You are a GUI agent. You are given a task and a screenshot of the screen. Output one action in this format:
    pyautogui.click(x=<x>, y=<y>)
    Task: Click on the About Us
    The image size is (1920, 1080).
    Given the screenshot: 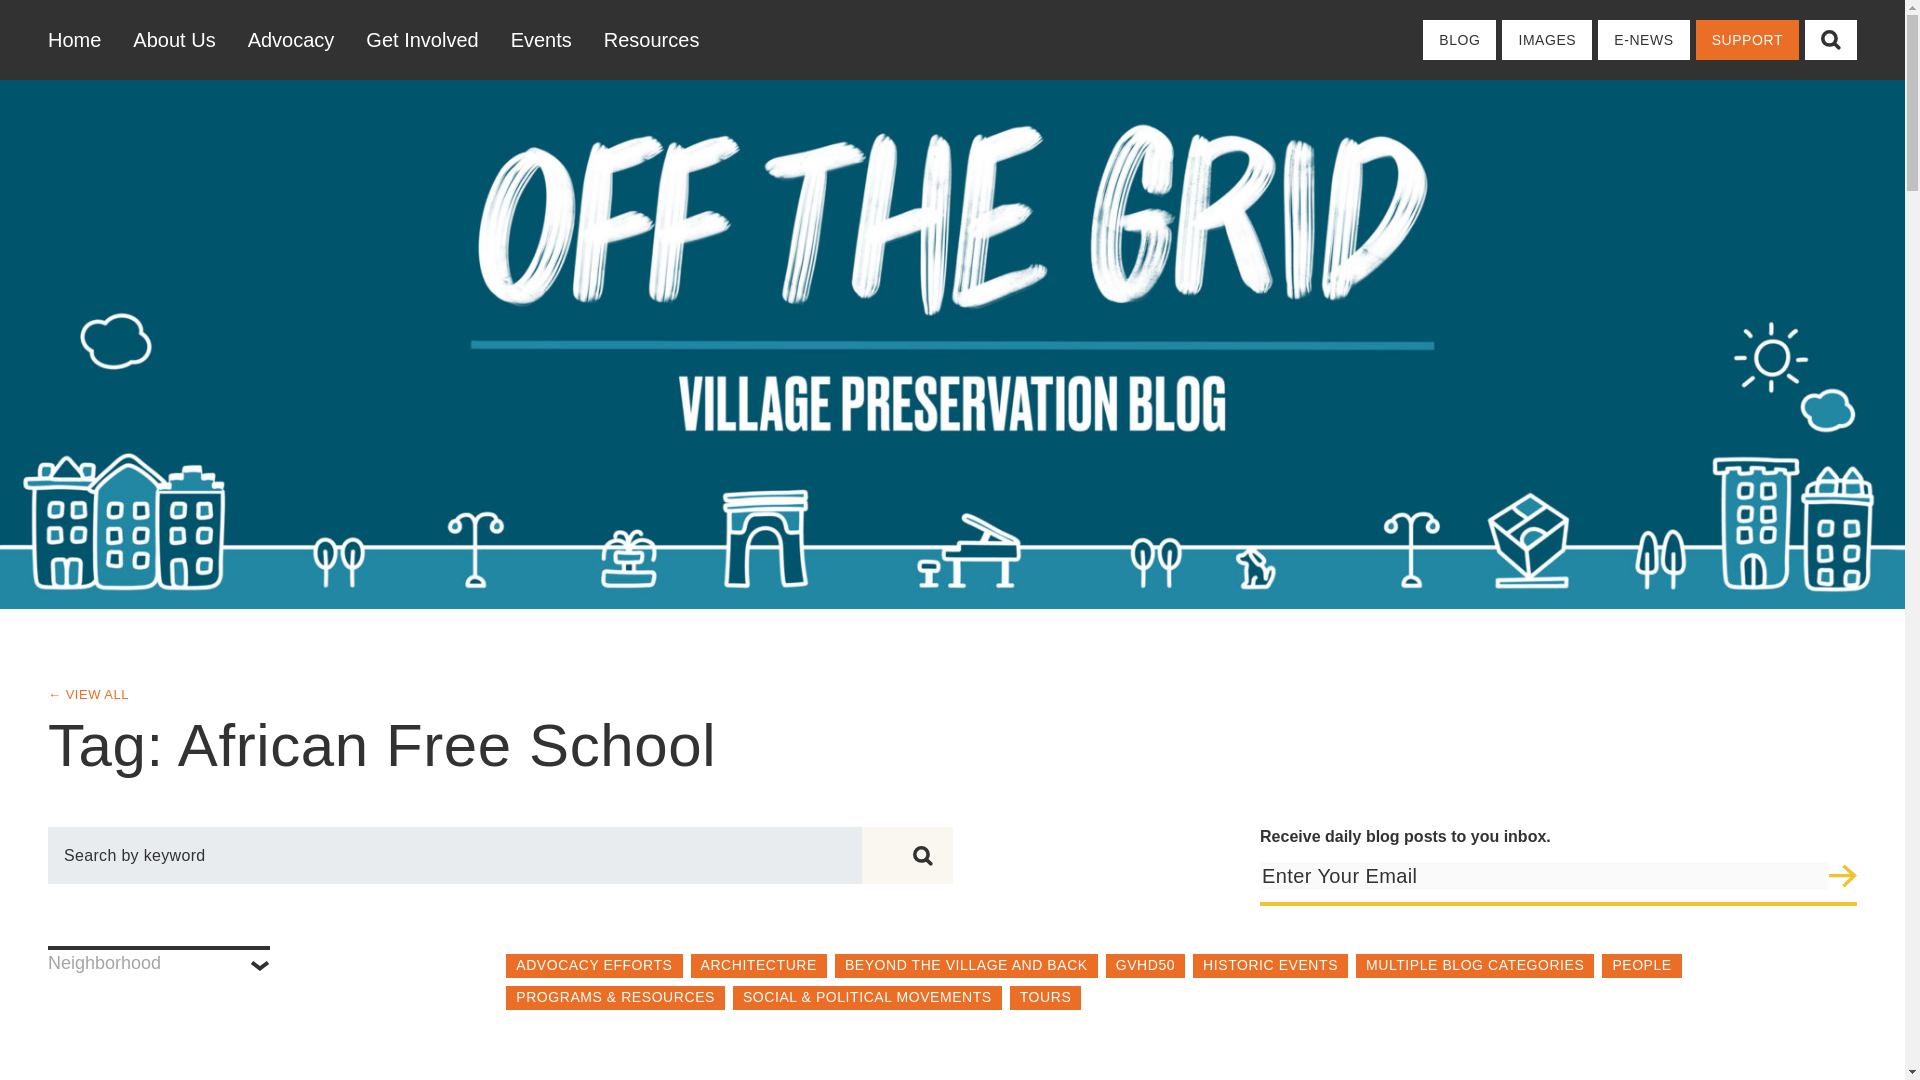 What is the action you would take?
    pyautogui.click(x=174, y=40)
    